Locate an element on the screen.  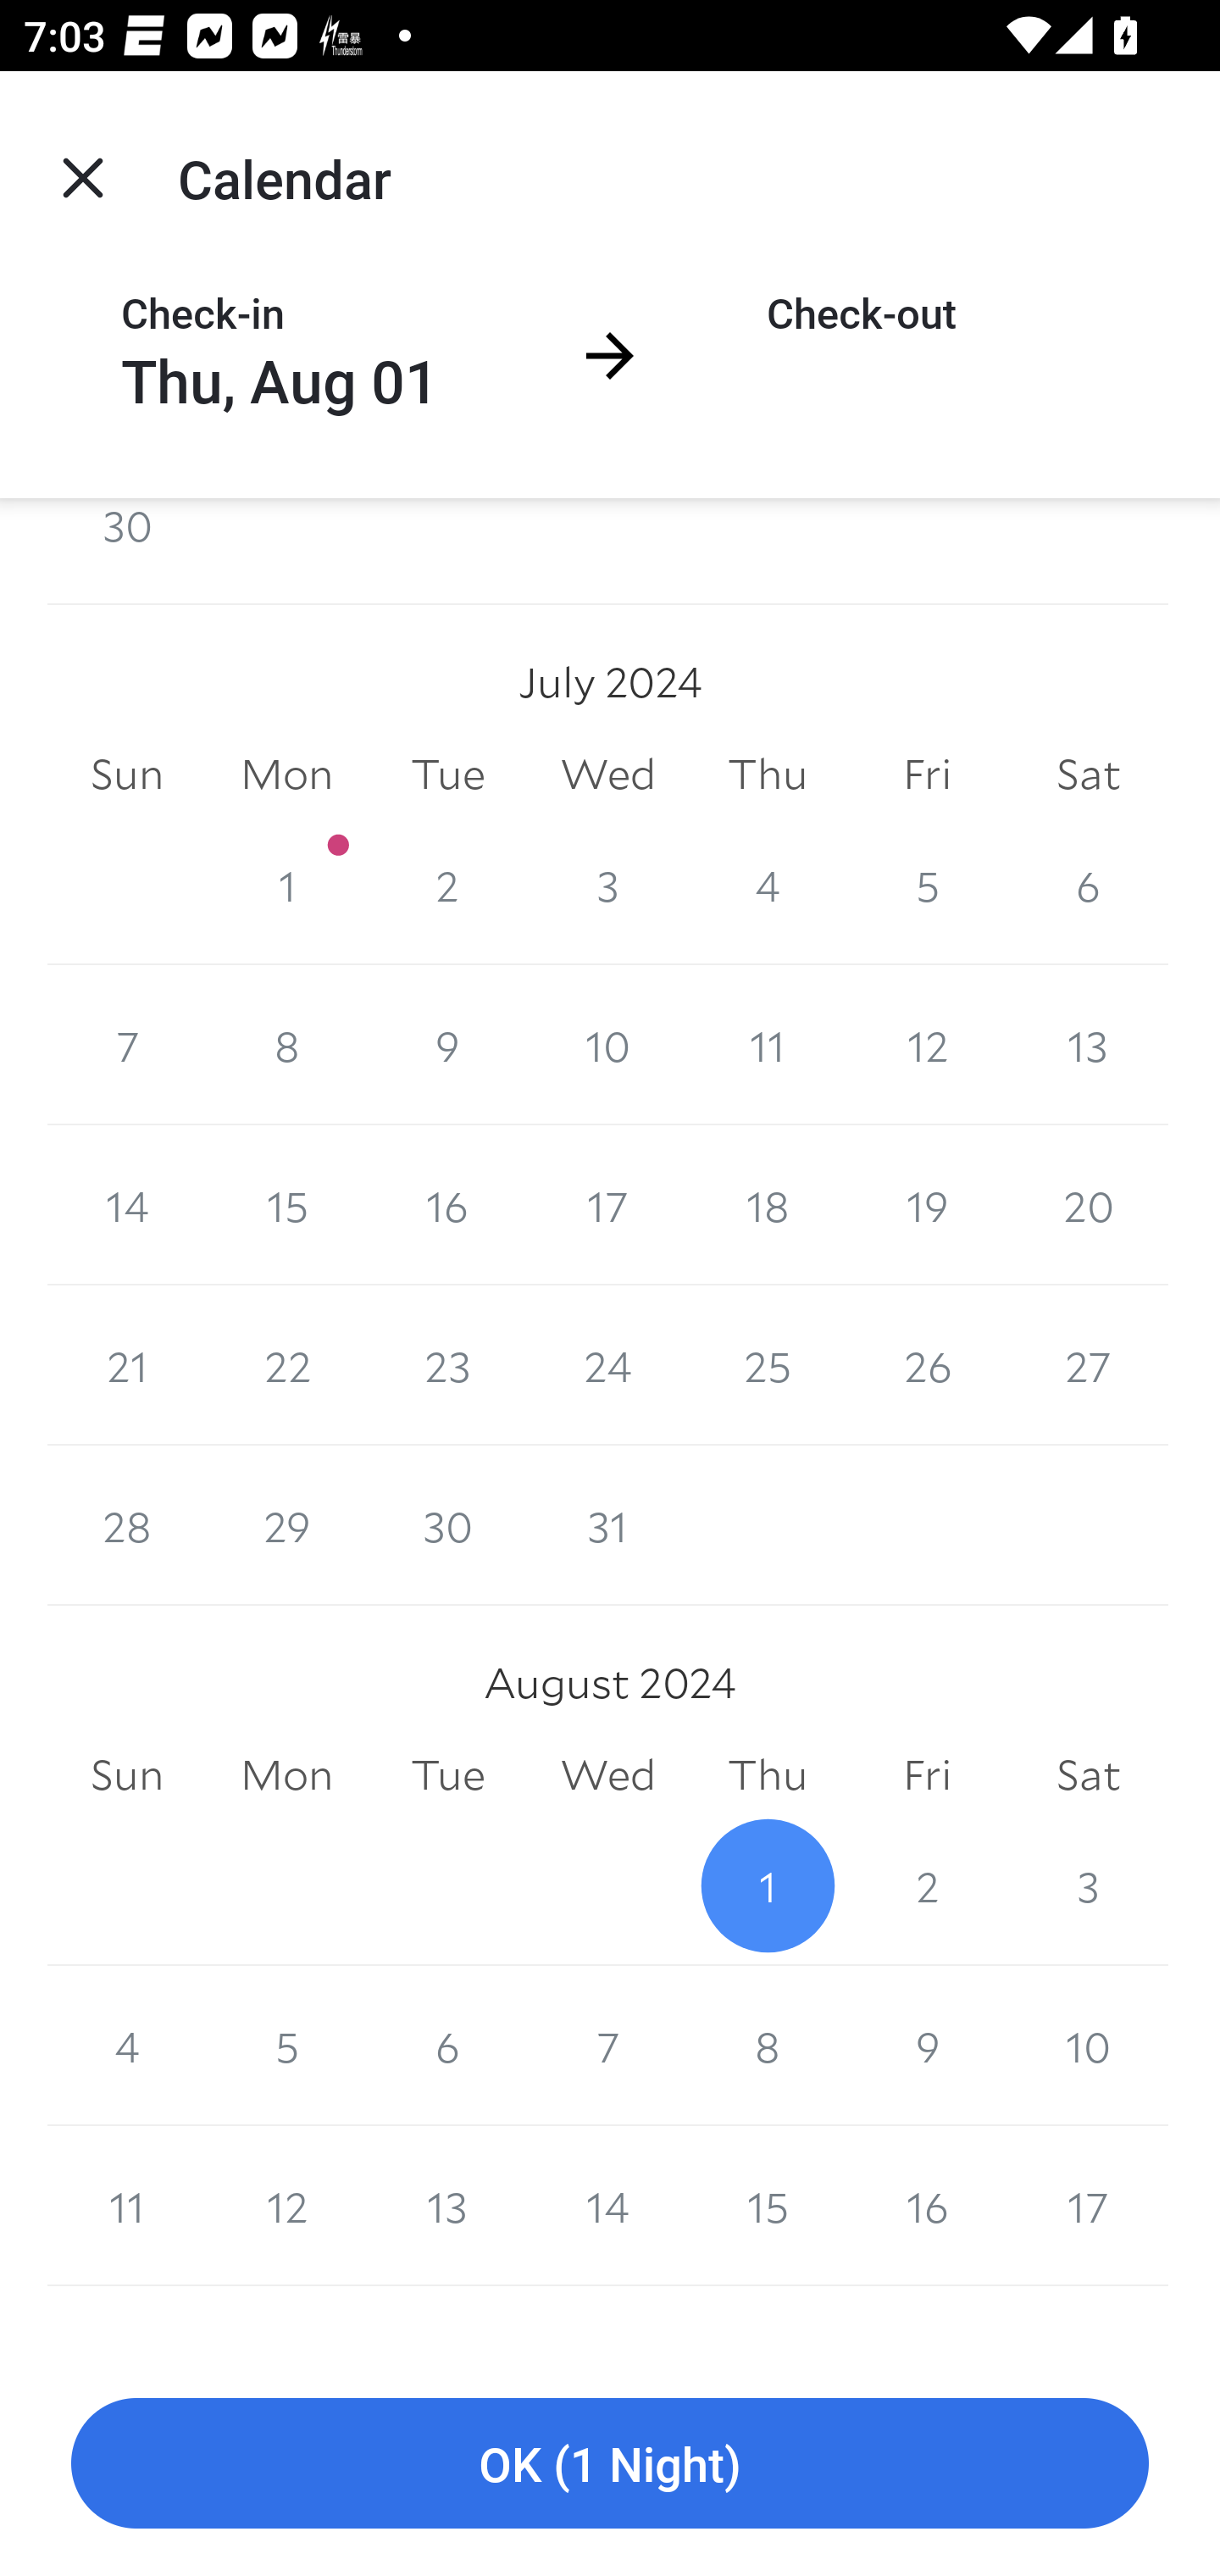
4 4 July 2024 is located at coordinates (768, 885).